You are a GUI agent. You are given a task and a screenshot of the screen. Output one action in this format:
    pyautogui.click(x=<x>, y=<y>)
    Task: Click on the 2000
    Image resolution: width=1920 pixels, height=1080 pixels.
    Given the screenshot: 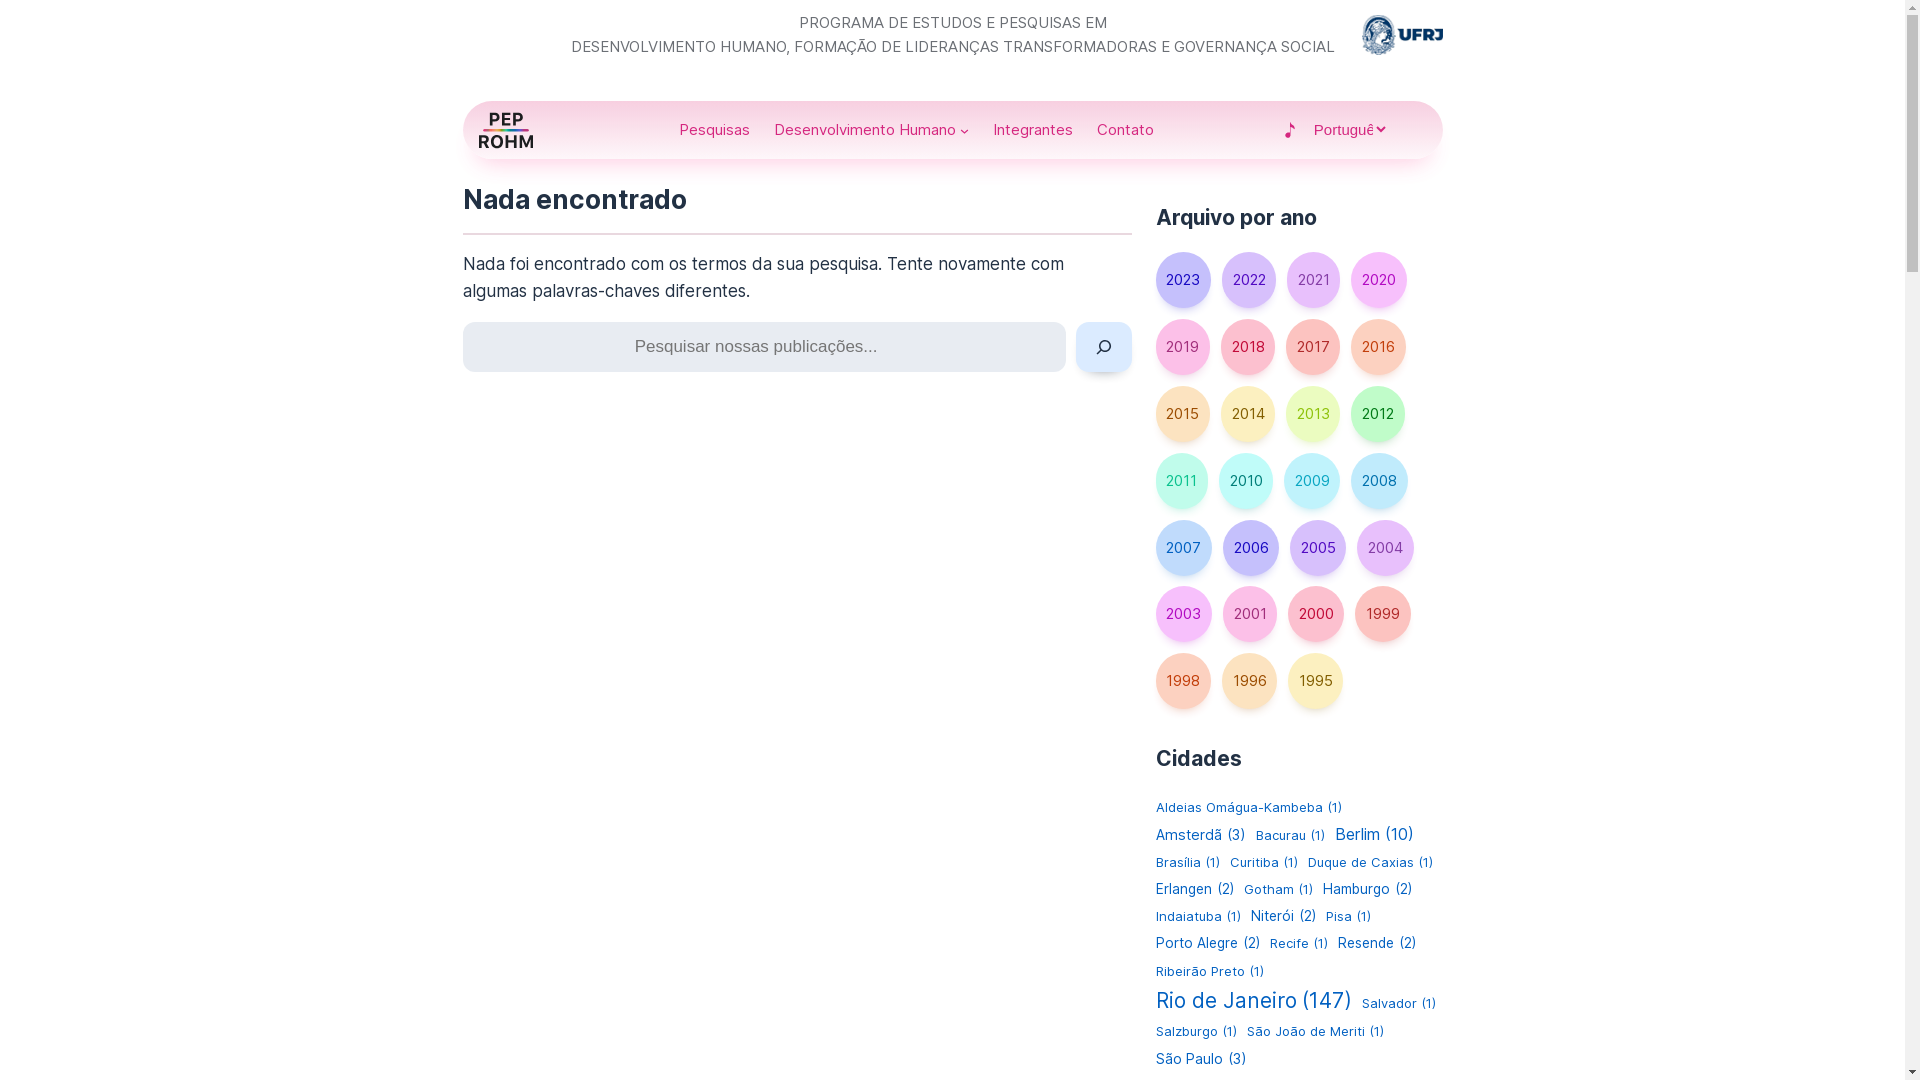 What is the action you would take?
    pyautogui.click(x=1316, y=614)
    